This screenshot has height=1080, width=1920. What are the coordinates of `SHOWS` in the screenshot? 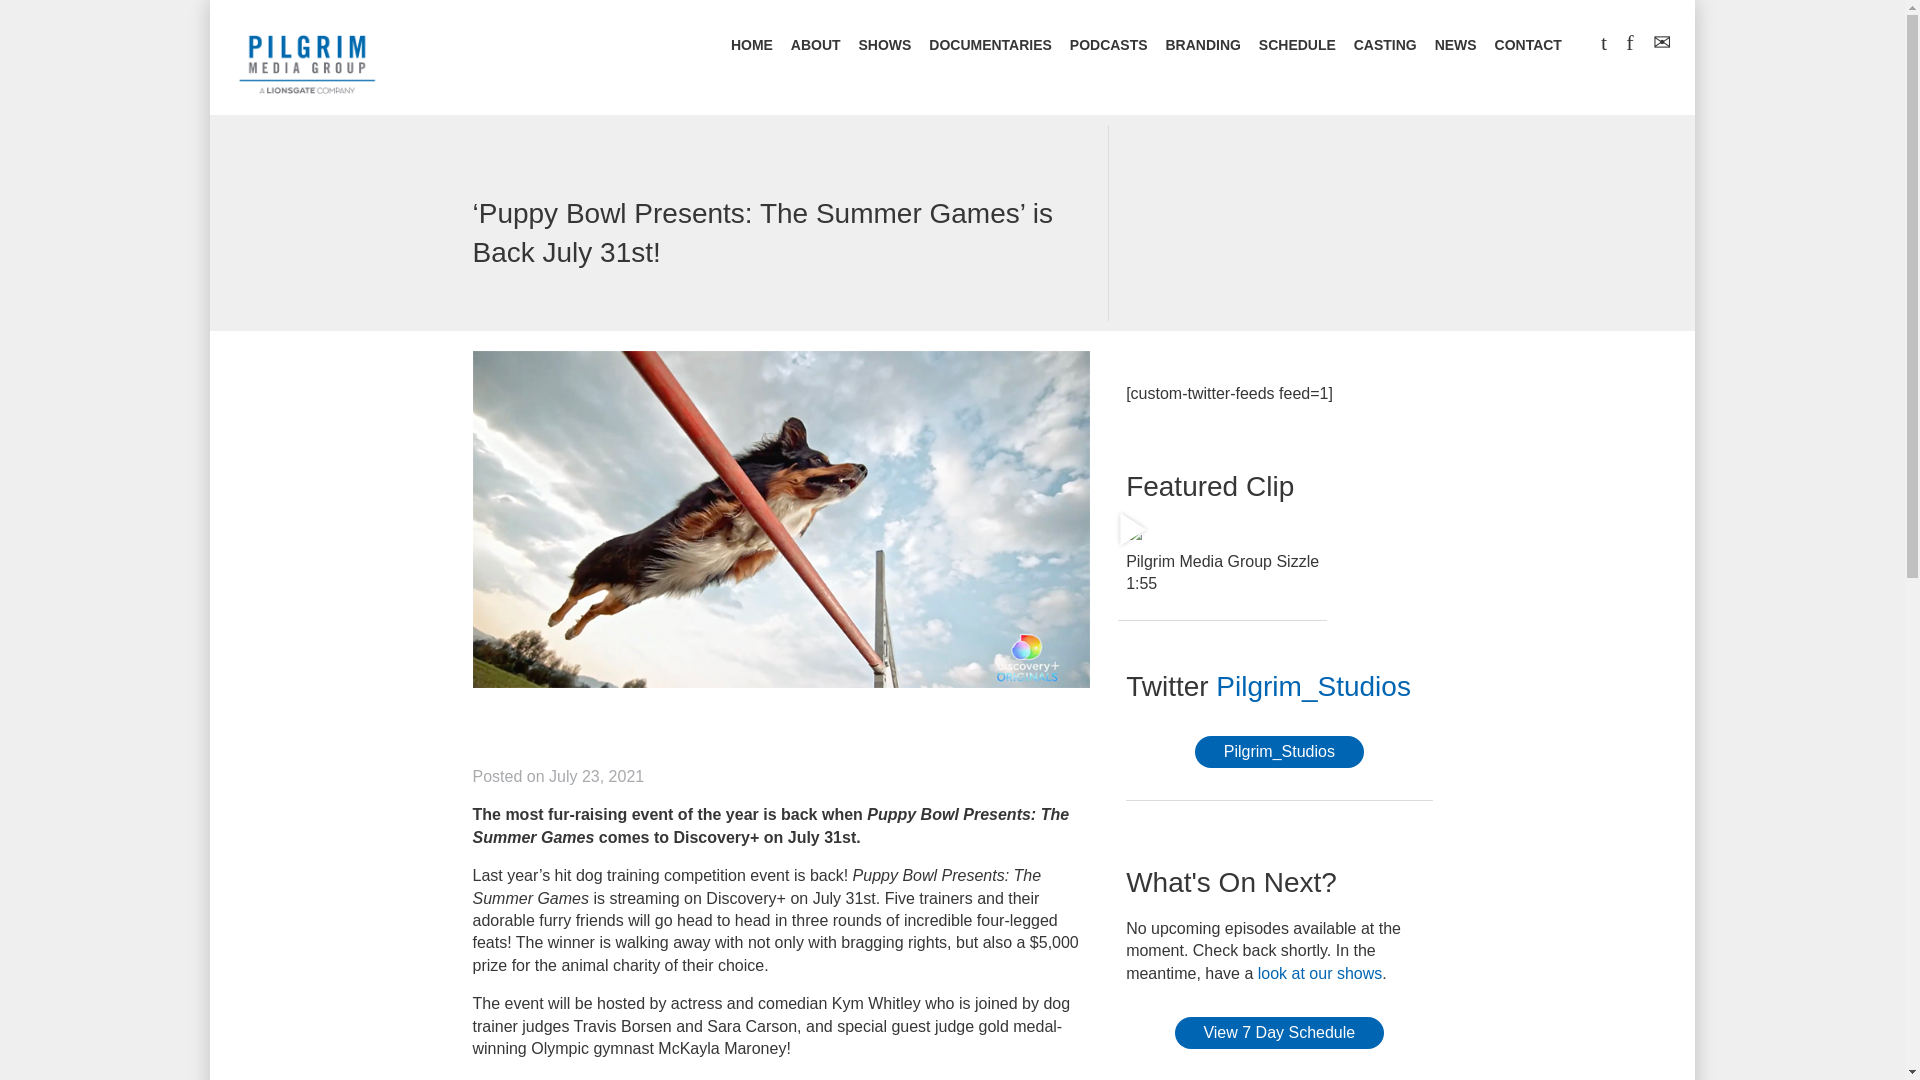 It's located at (884, 46).